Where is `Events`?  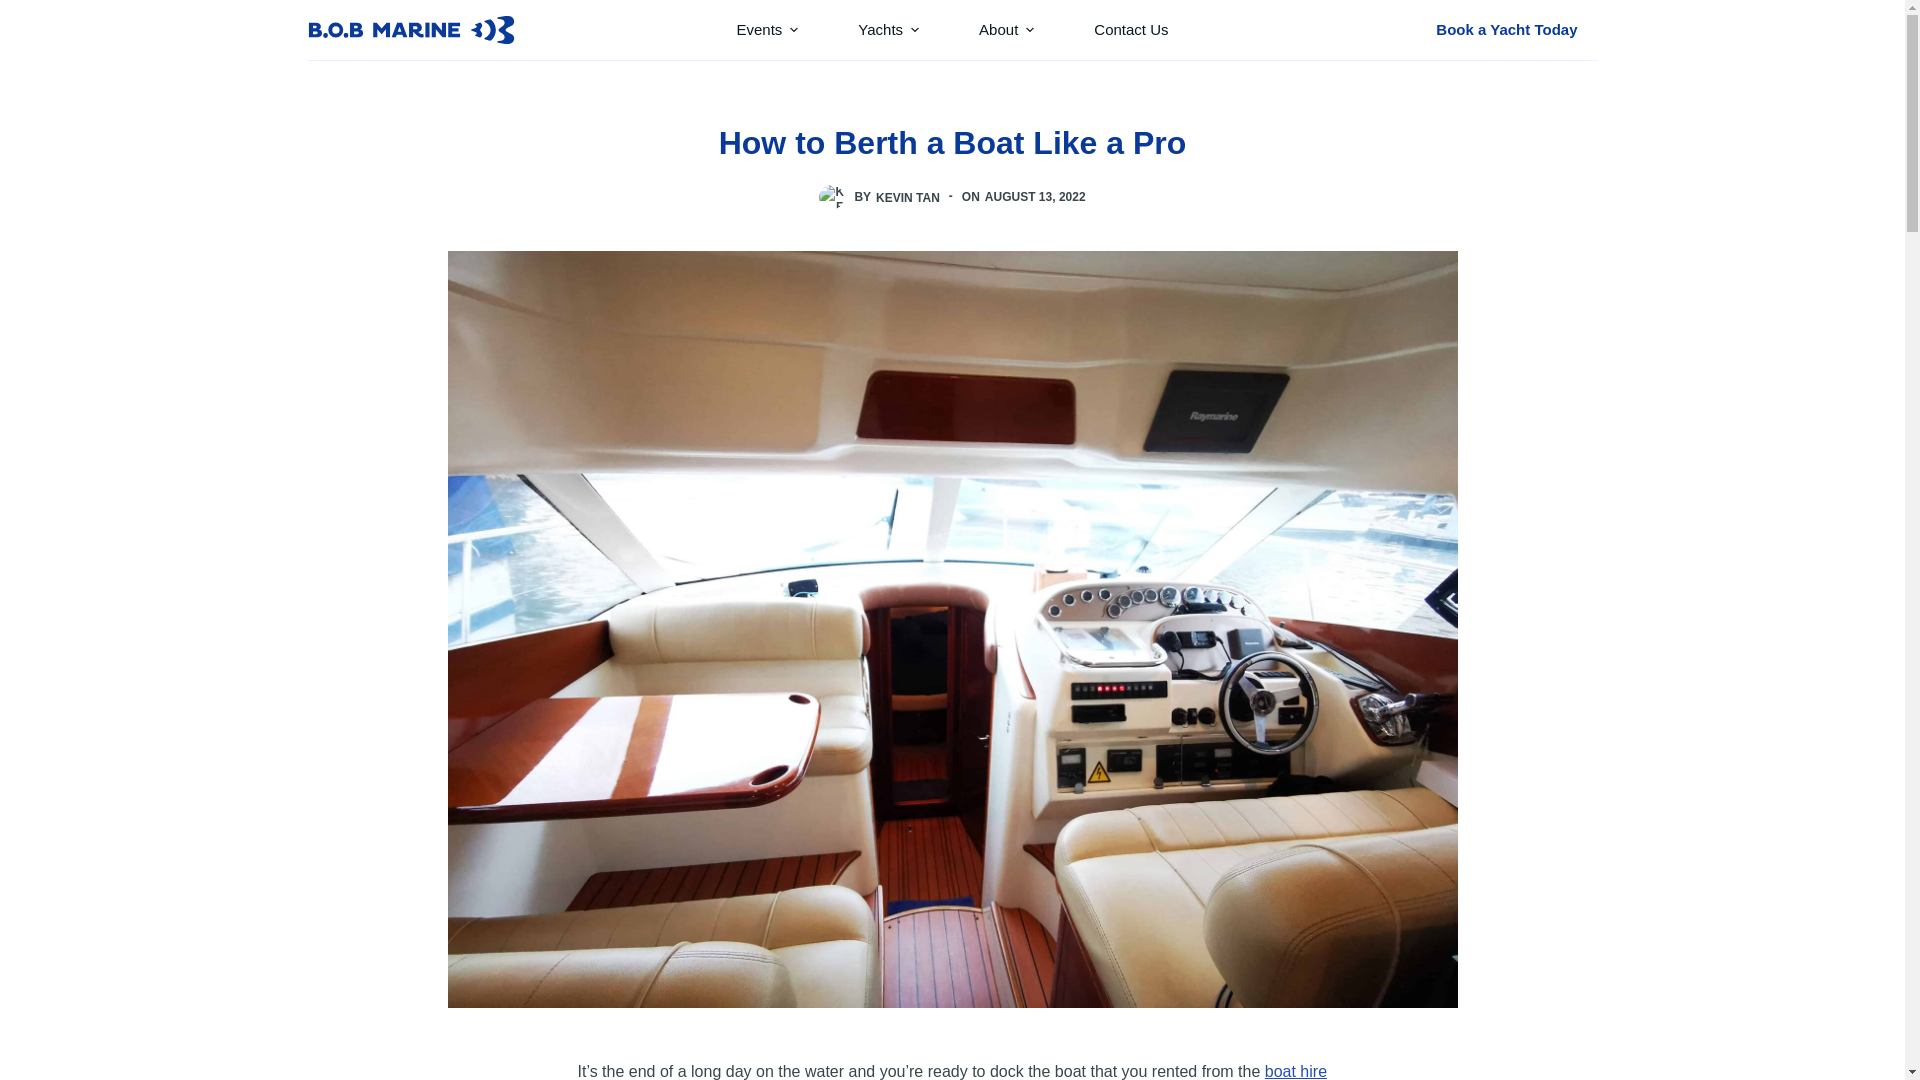 Events is located at coordinates (766, 30).